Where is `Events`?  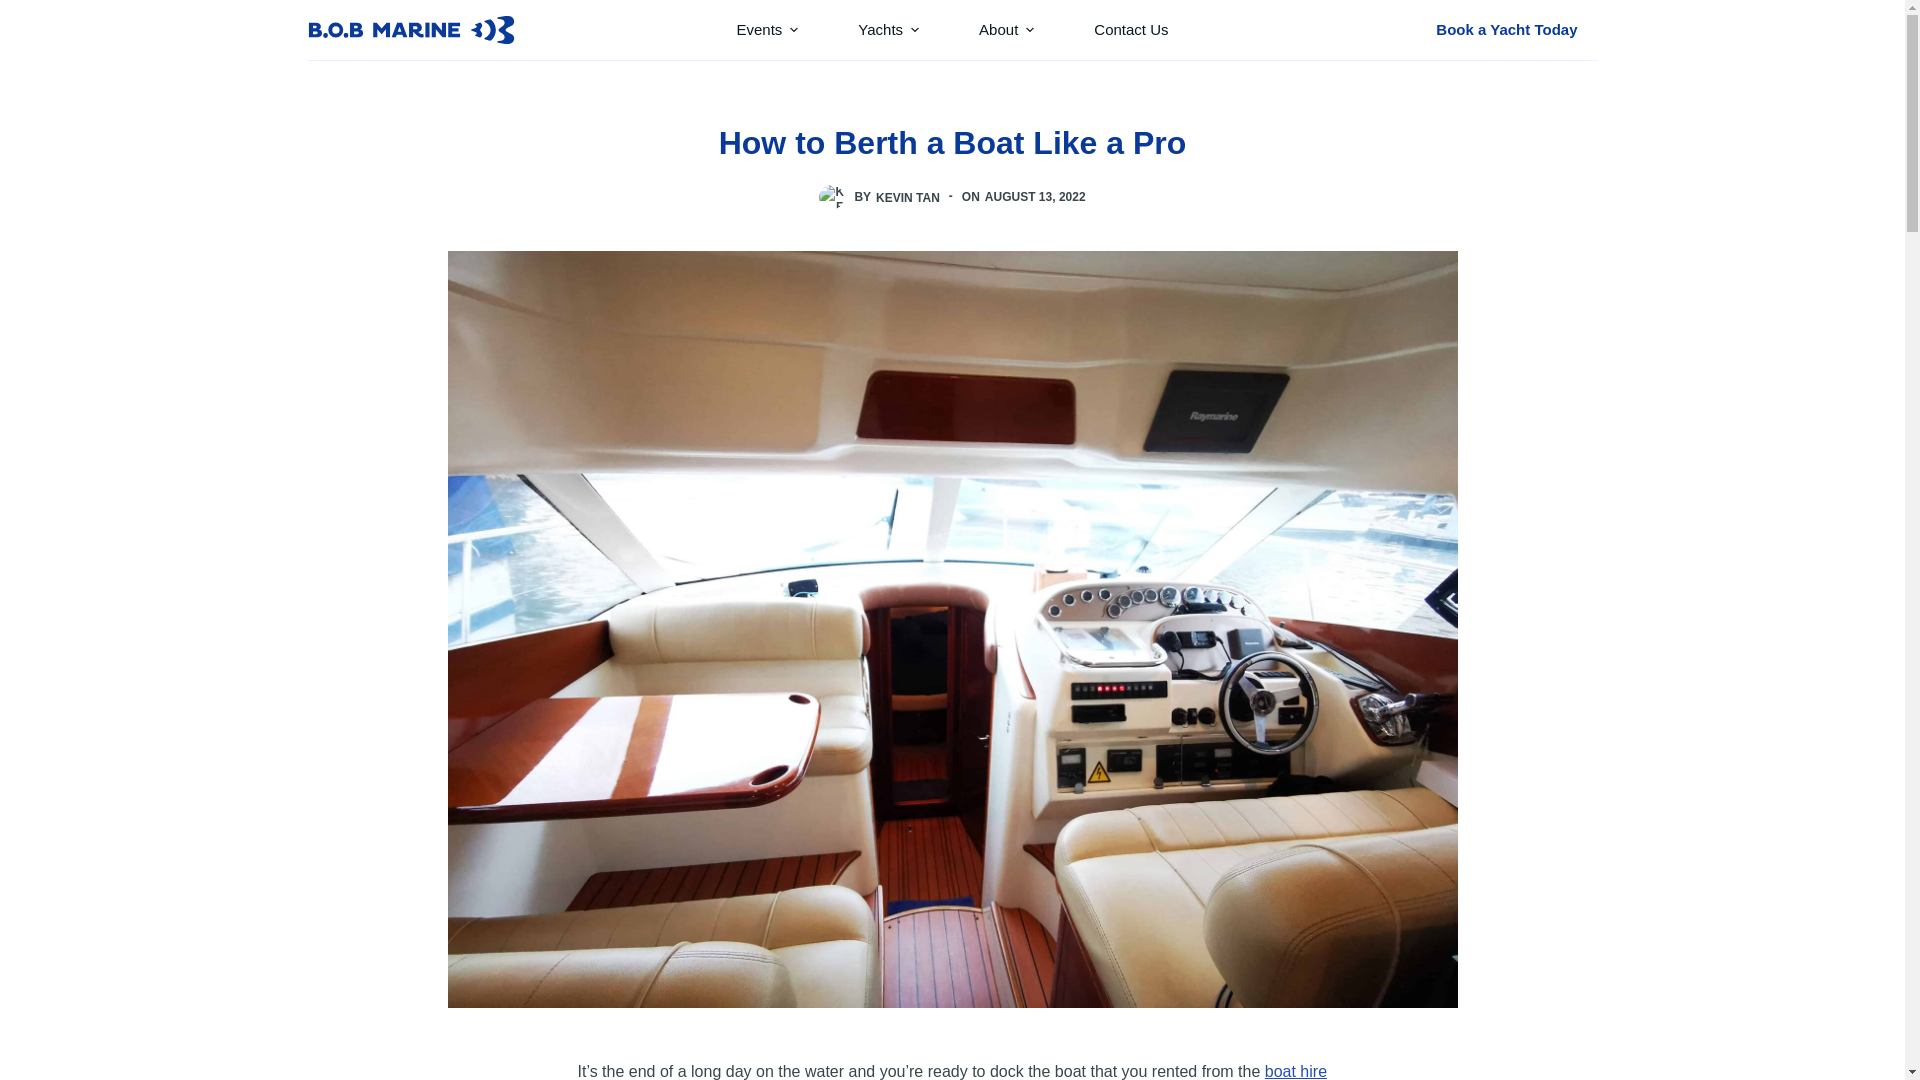 Events is located at coordinates (766, 30).